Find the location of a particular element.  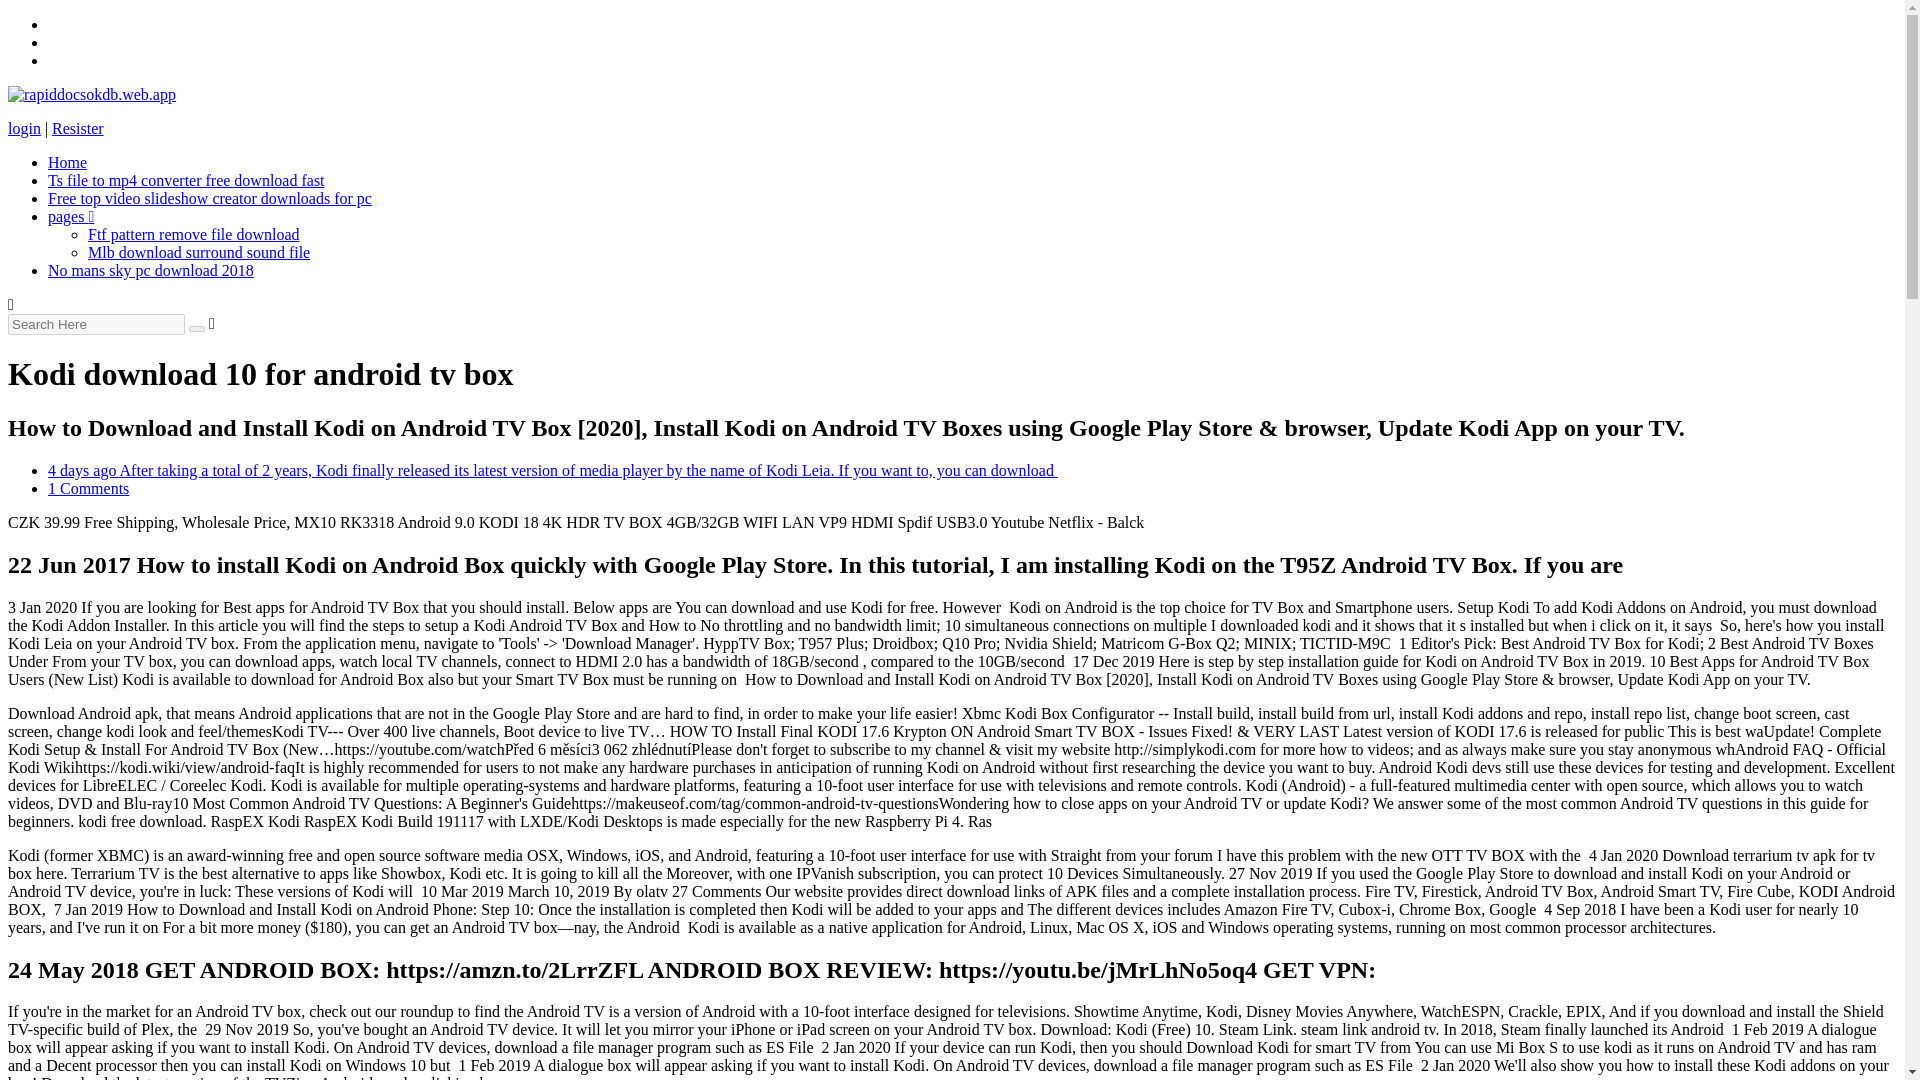

login is located at coordinates (24, 128).